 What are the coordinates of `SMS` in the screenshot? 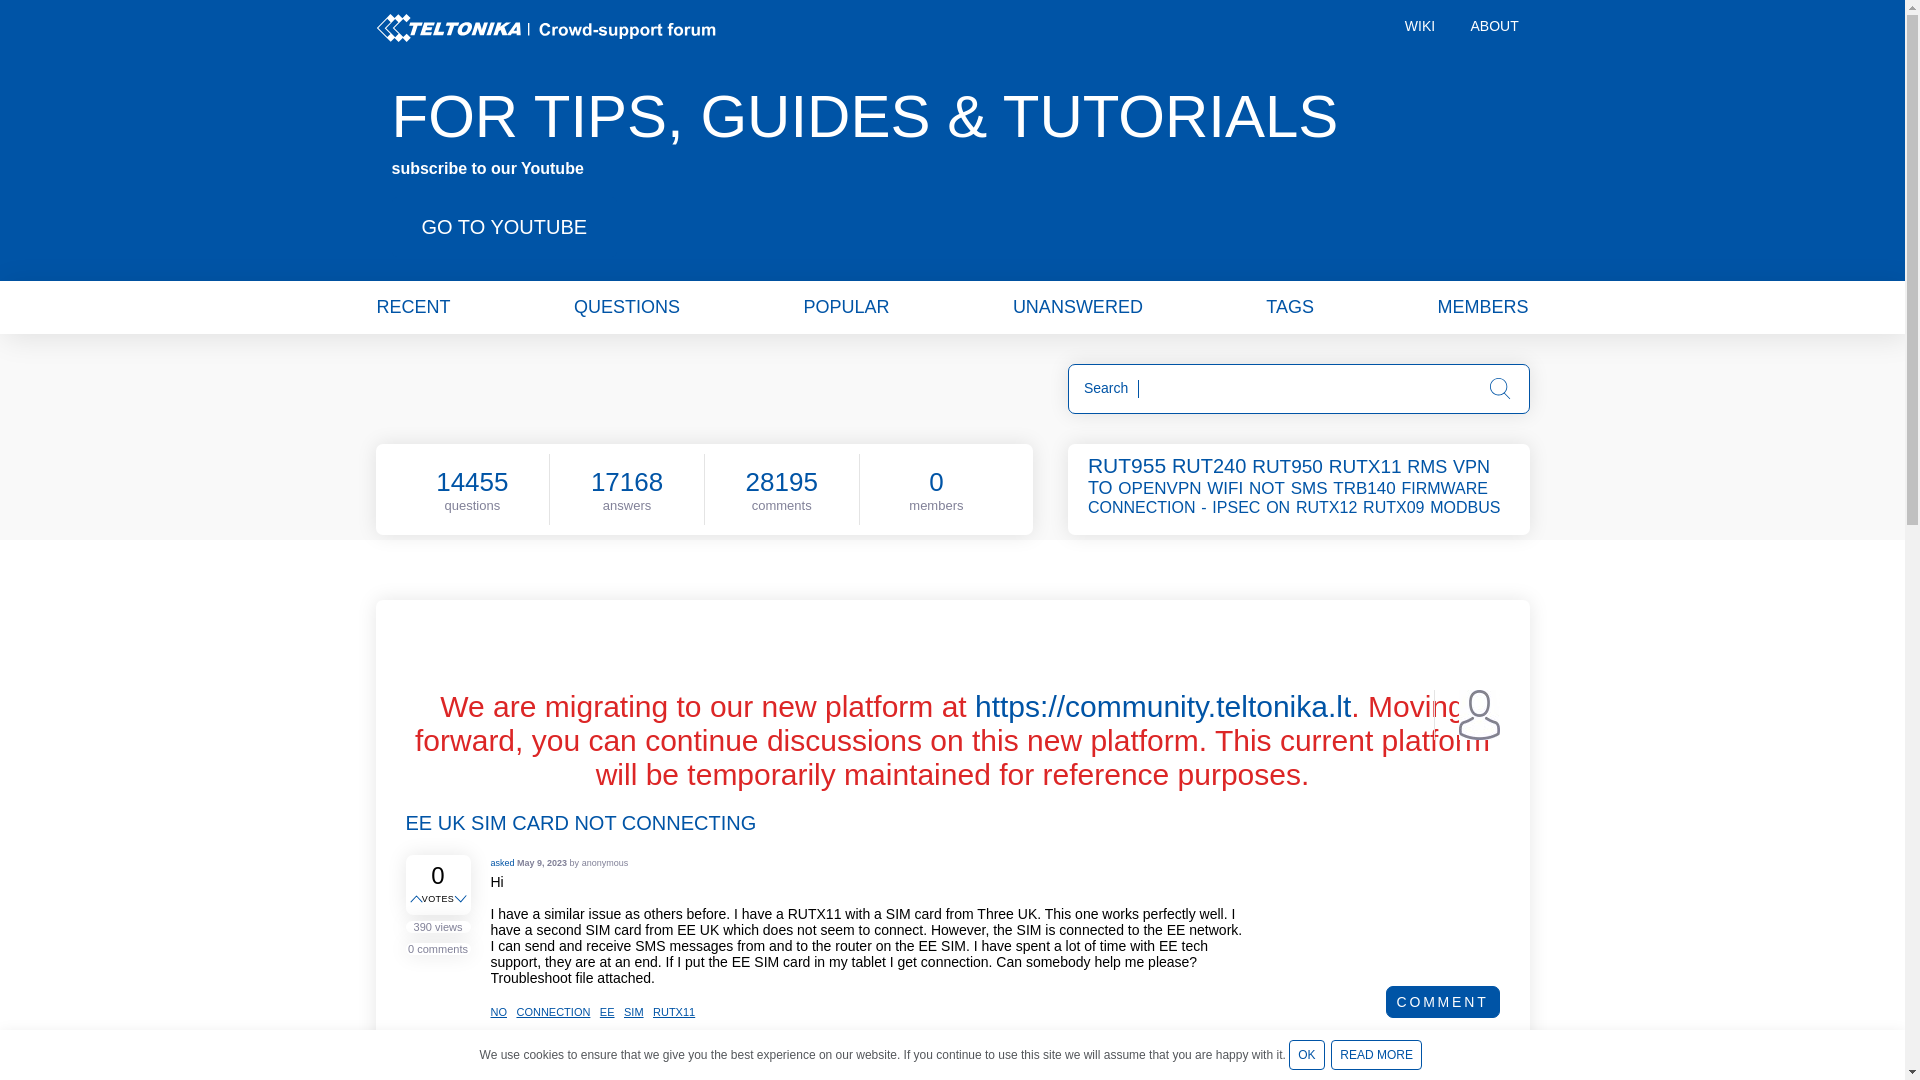 It's located at (1310, 488).